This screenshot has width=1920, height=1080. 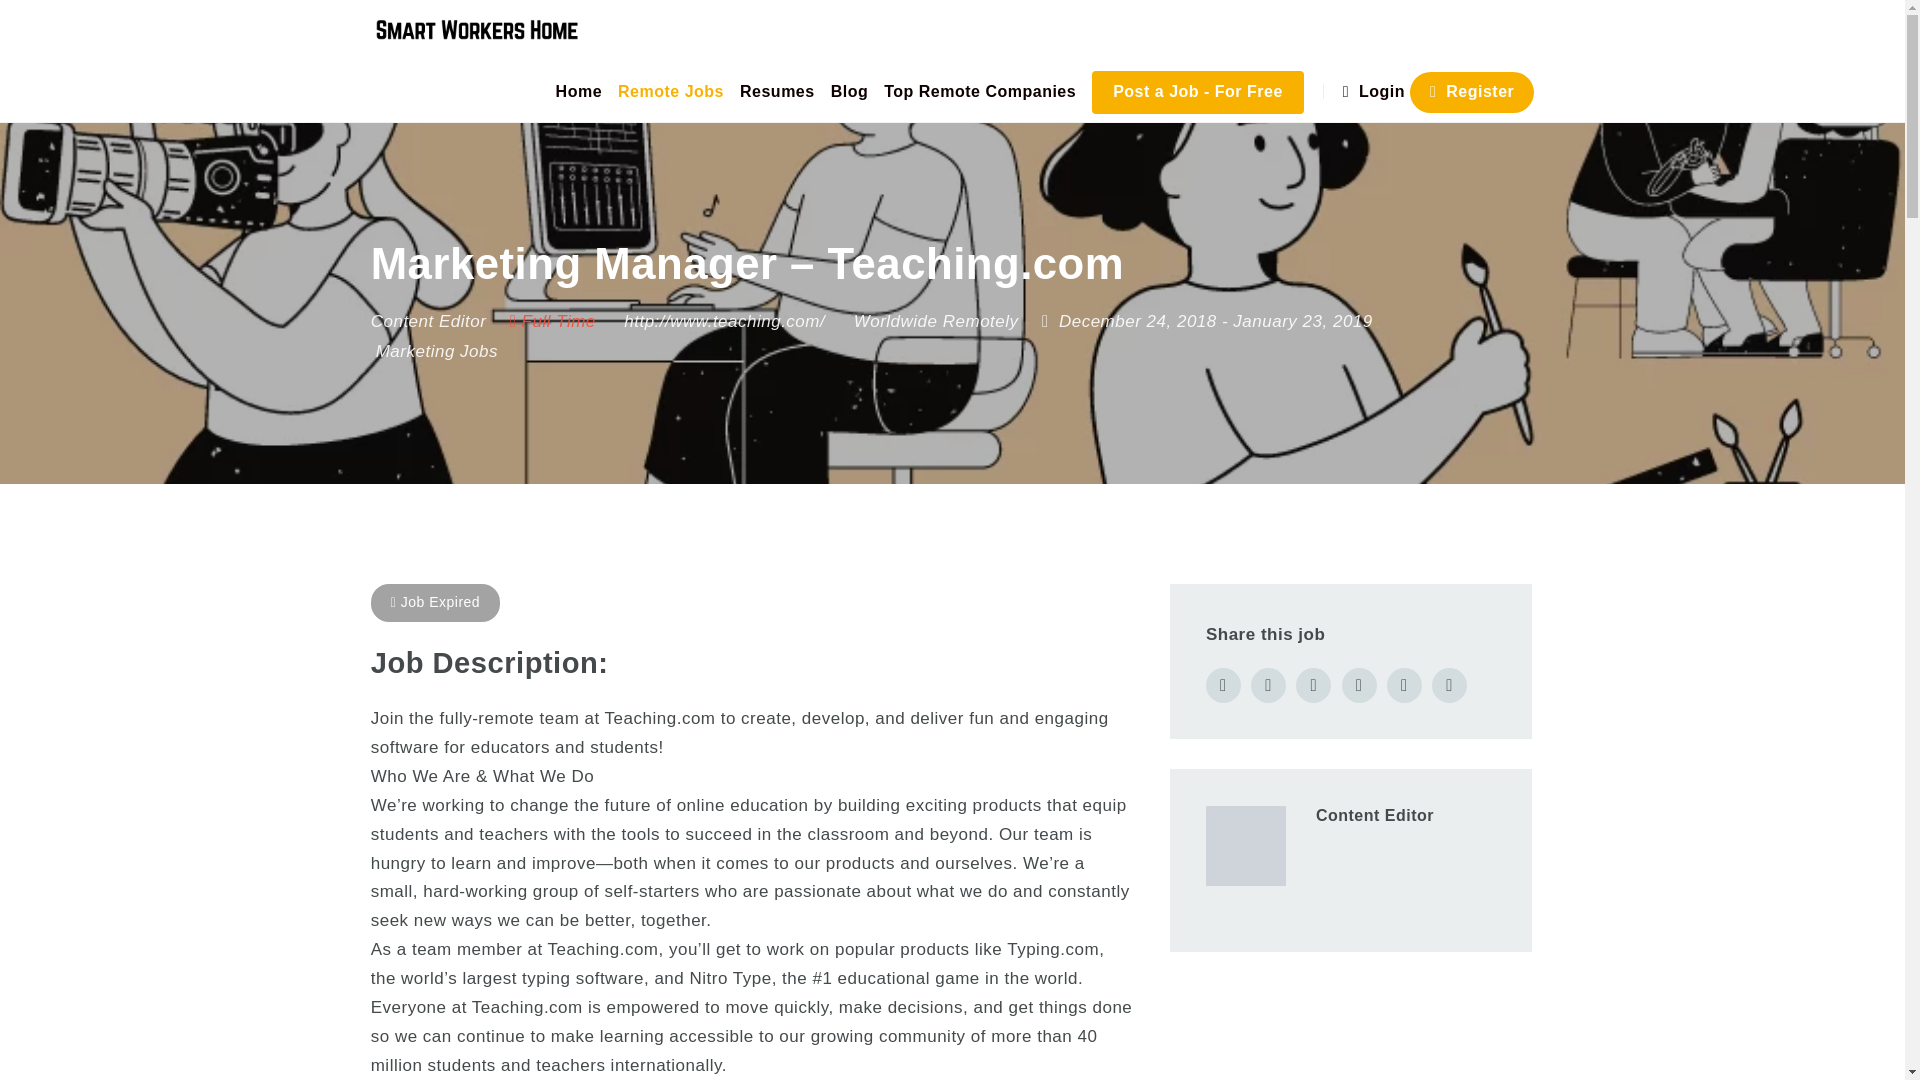 What do you see at coordinates (1198, 92) in the screenshot?
I see `Post a Job - For Free` at bounding box center [1198, 92].